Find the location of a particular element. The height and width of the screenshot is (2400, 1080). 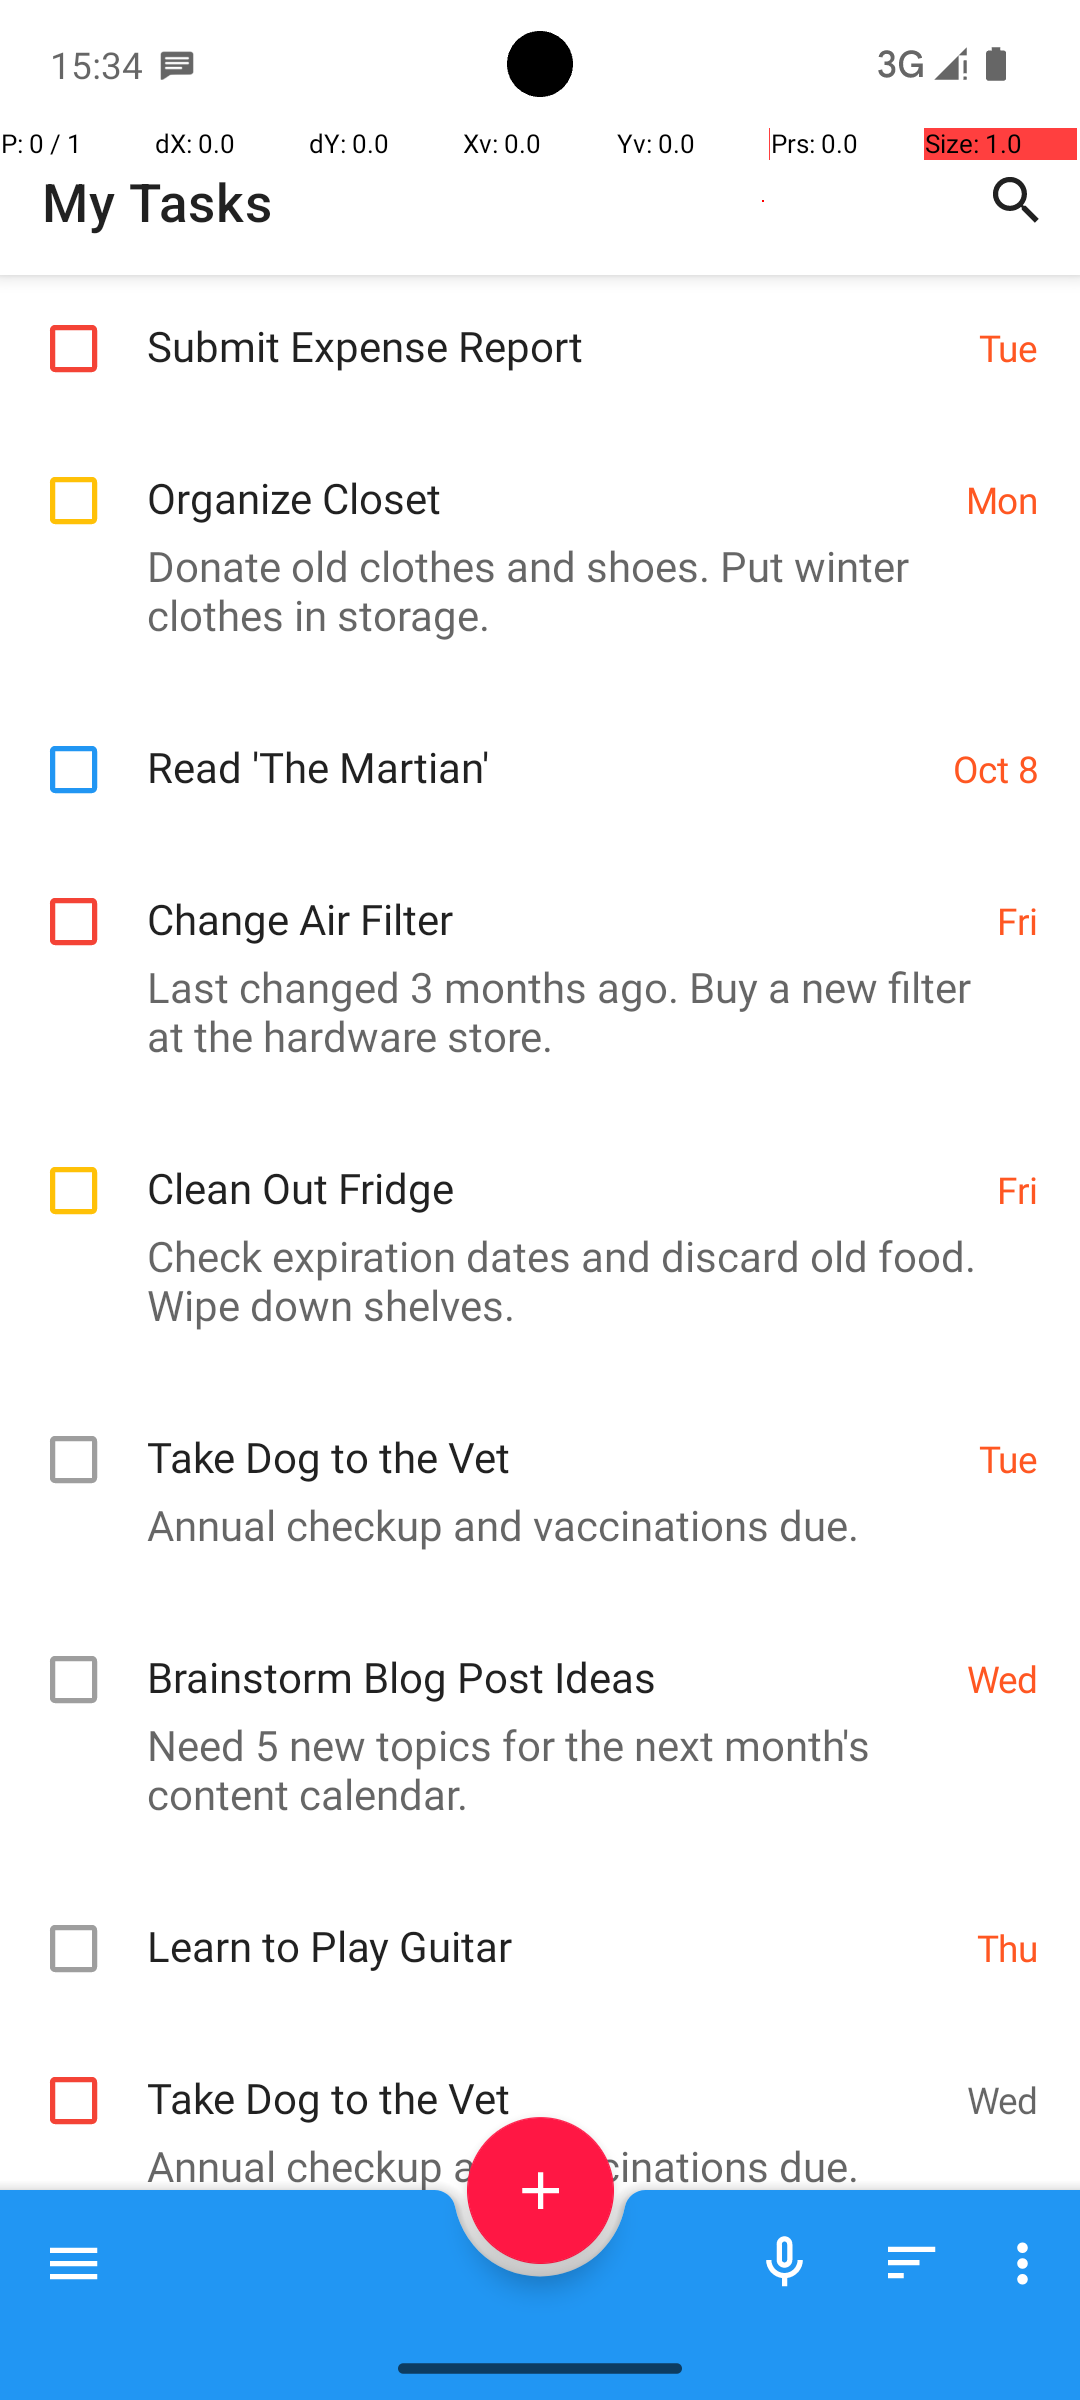

Sort is located at coordinates (912, 2263).